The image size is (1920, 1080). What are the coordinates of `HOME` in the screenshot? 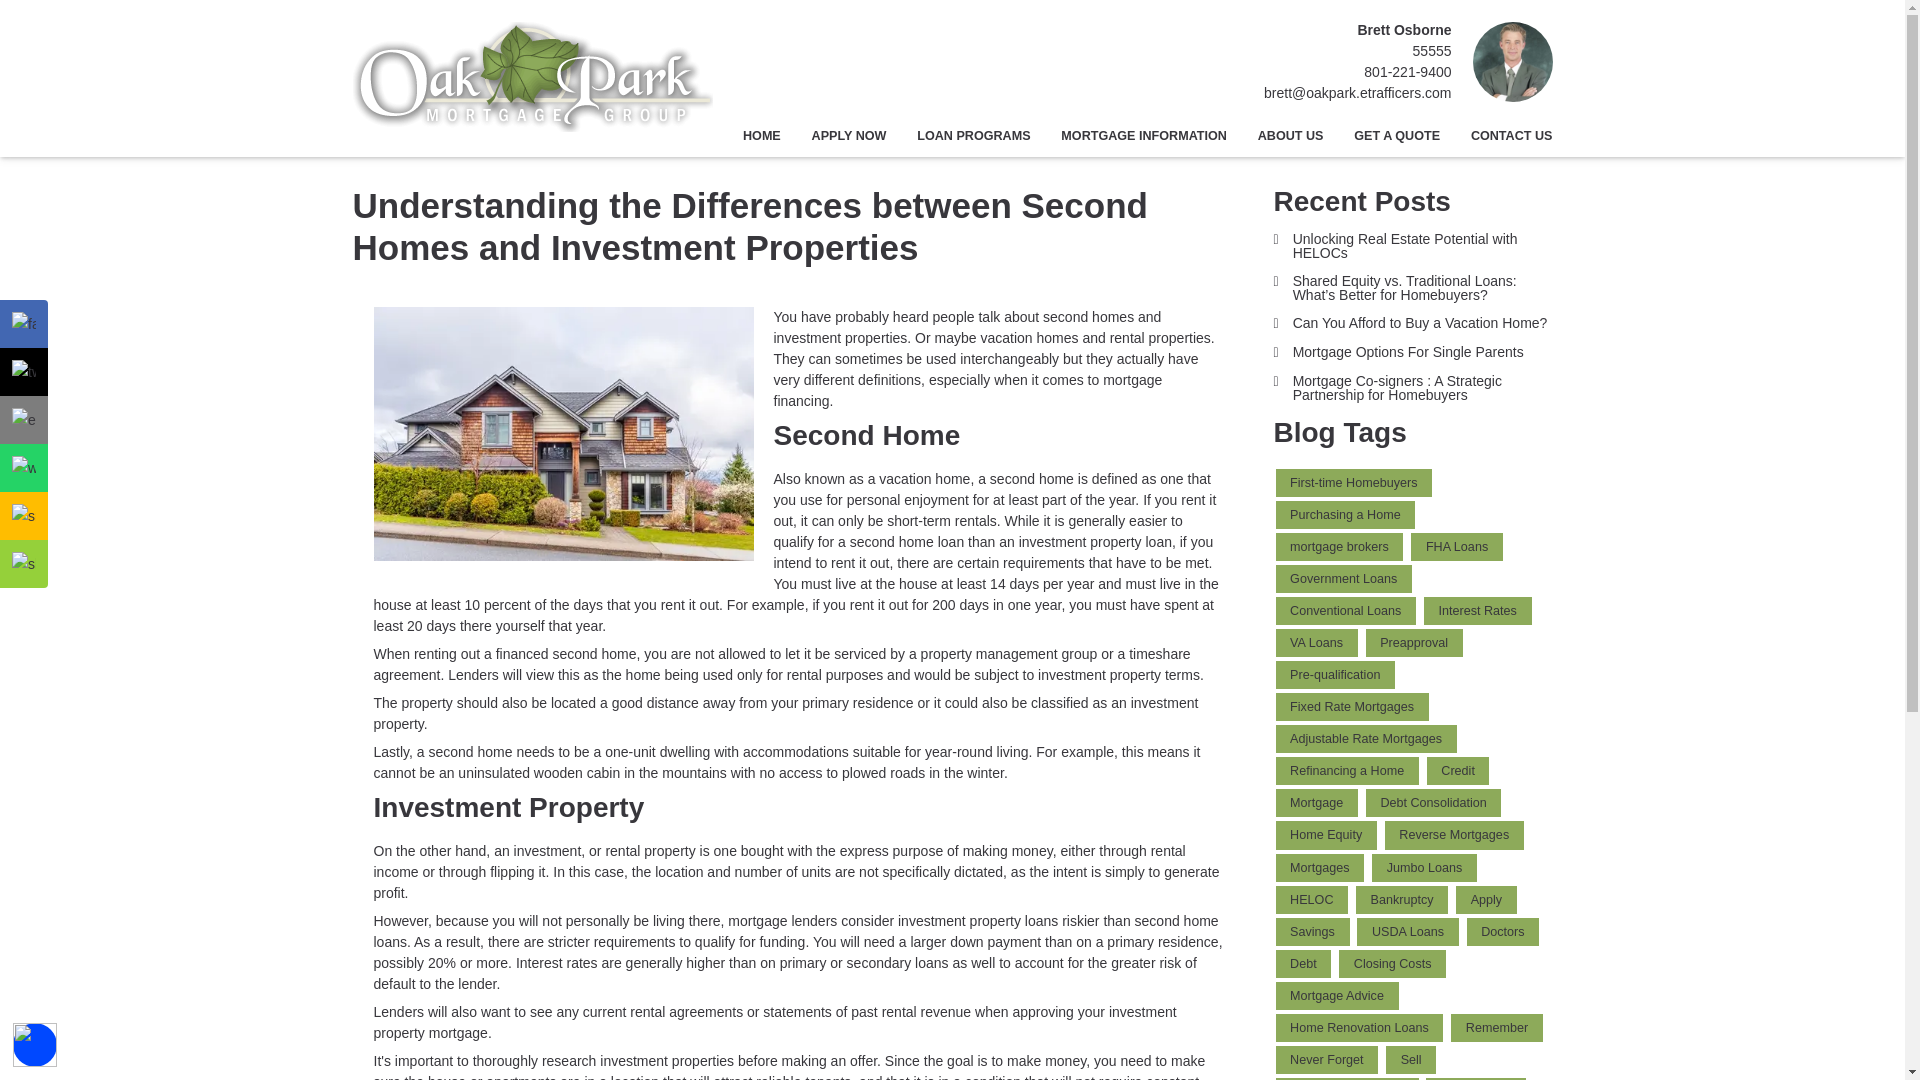 It's located at (762, 136).